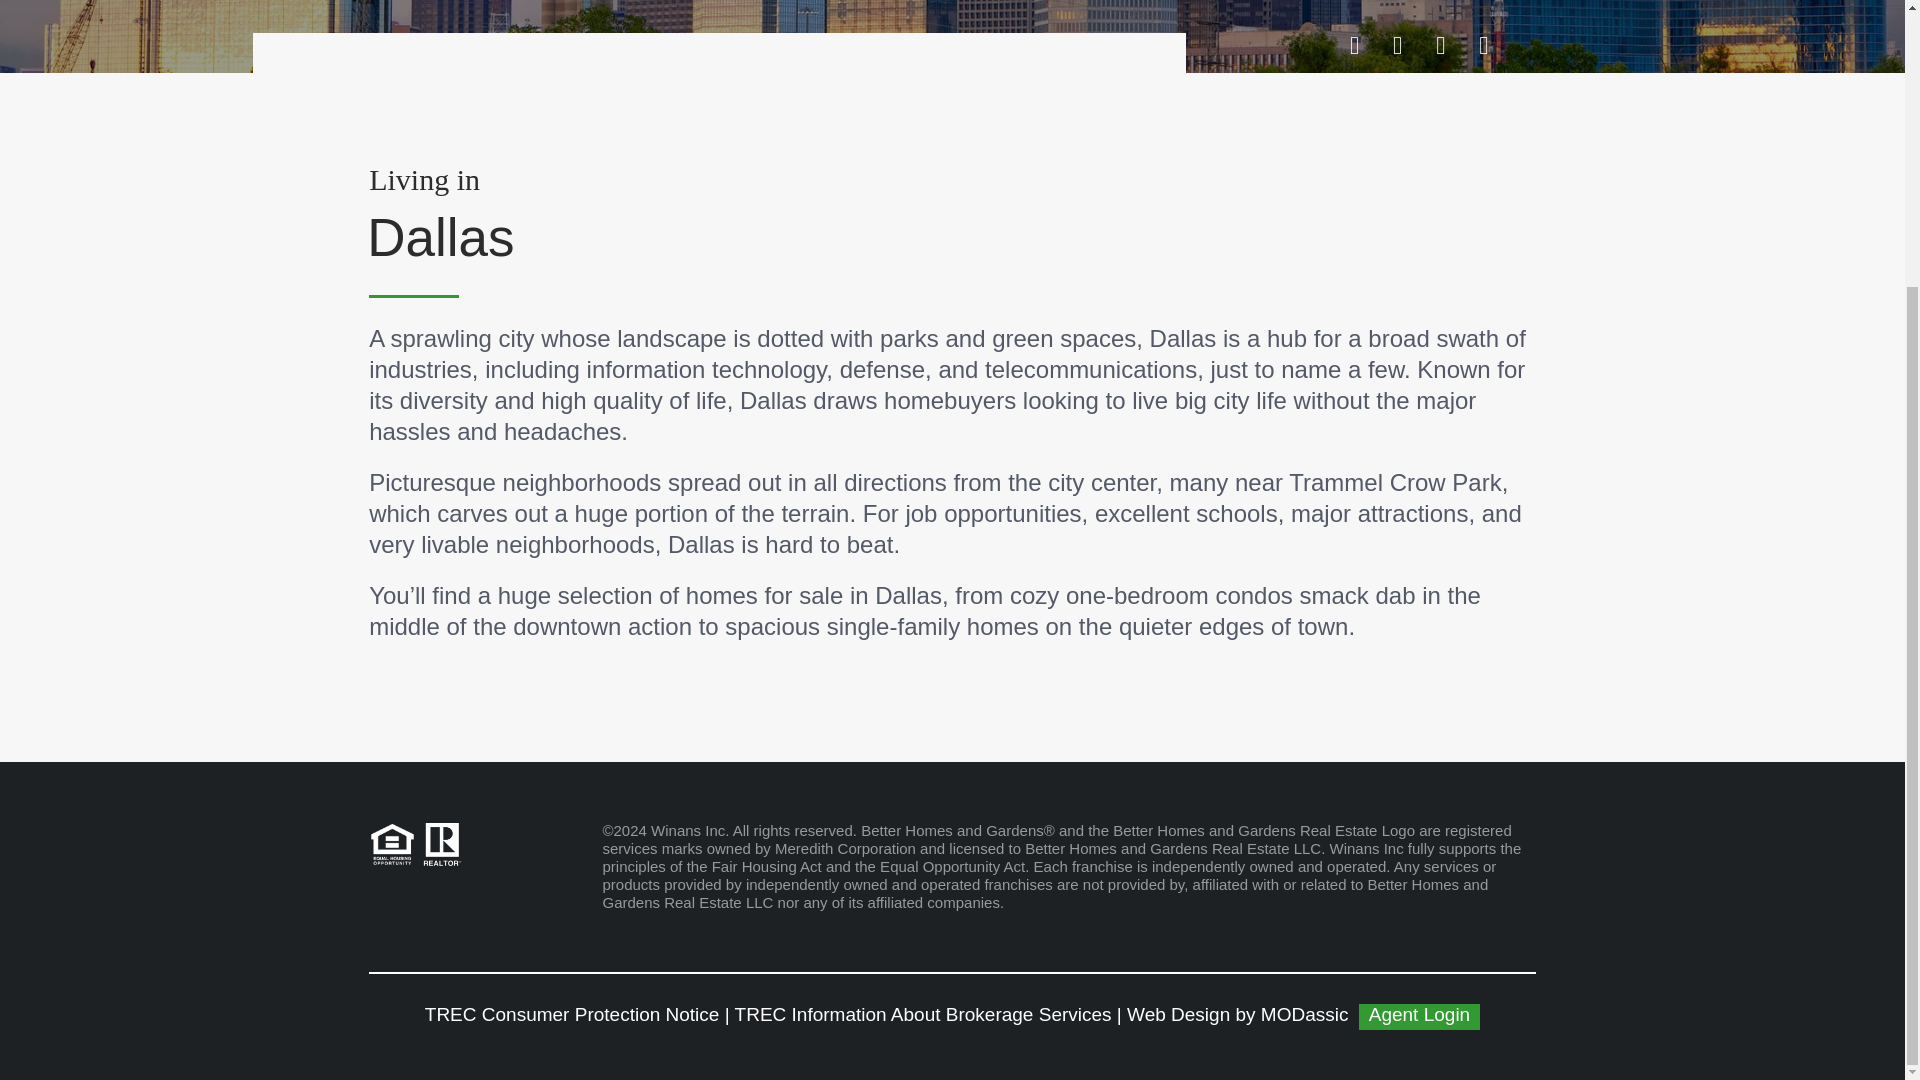 The image size is (1920, 1080). What do you see at coordinates (1420, 1017) in the screenshot?
I see `Agent Login` at bounding box center [1420, 1017].